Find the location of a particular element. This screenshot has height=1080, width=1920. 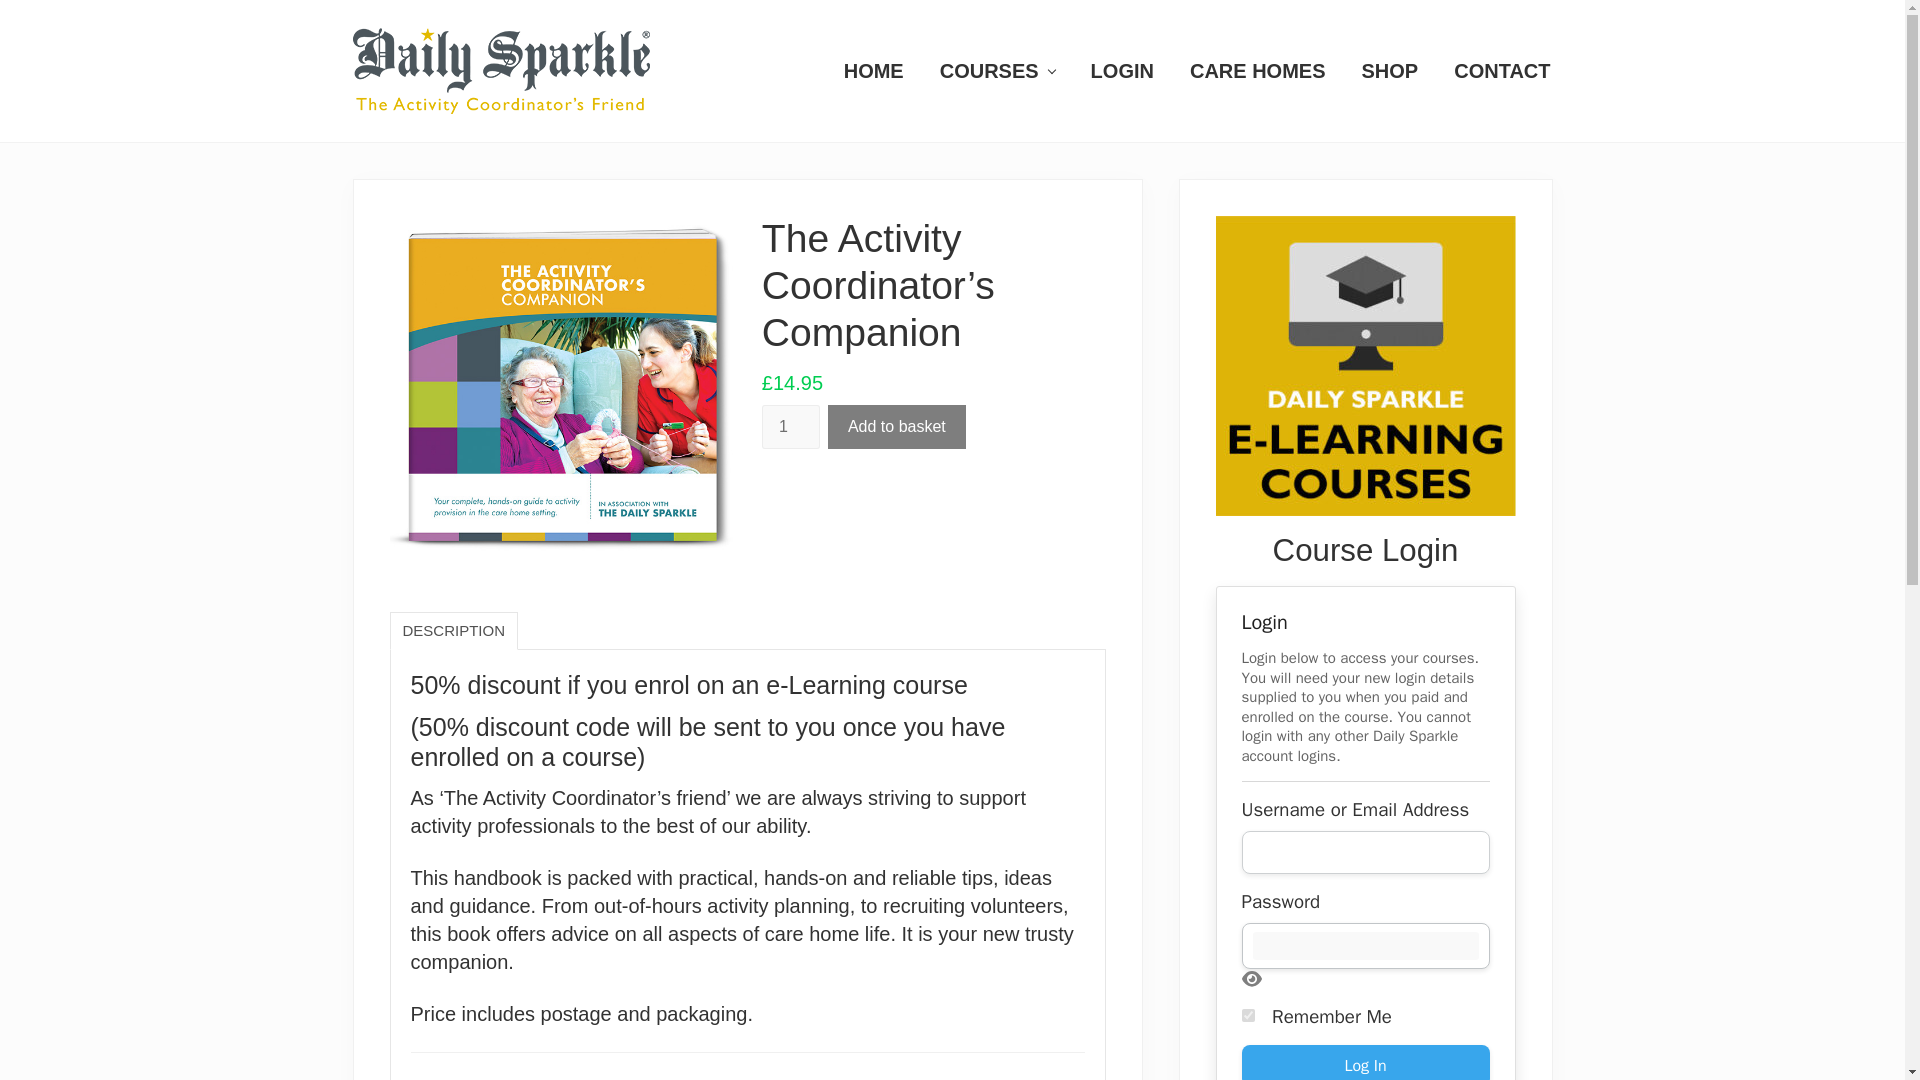

CARE HOMES is located at coordinates (1258, 70).